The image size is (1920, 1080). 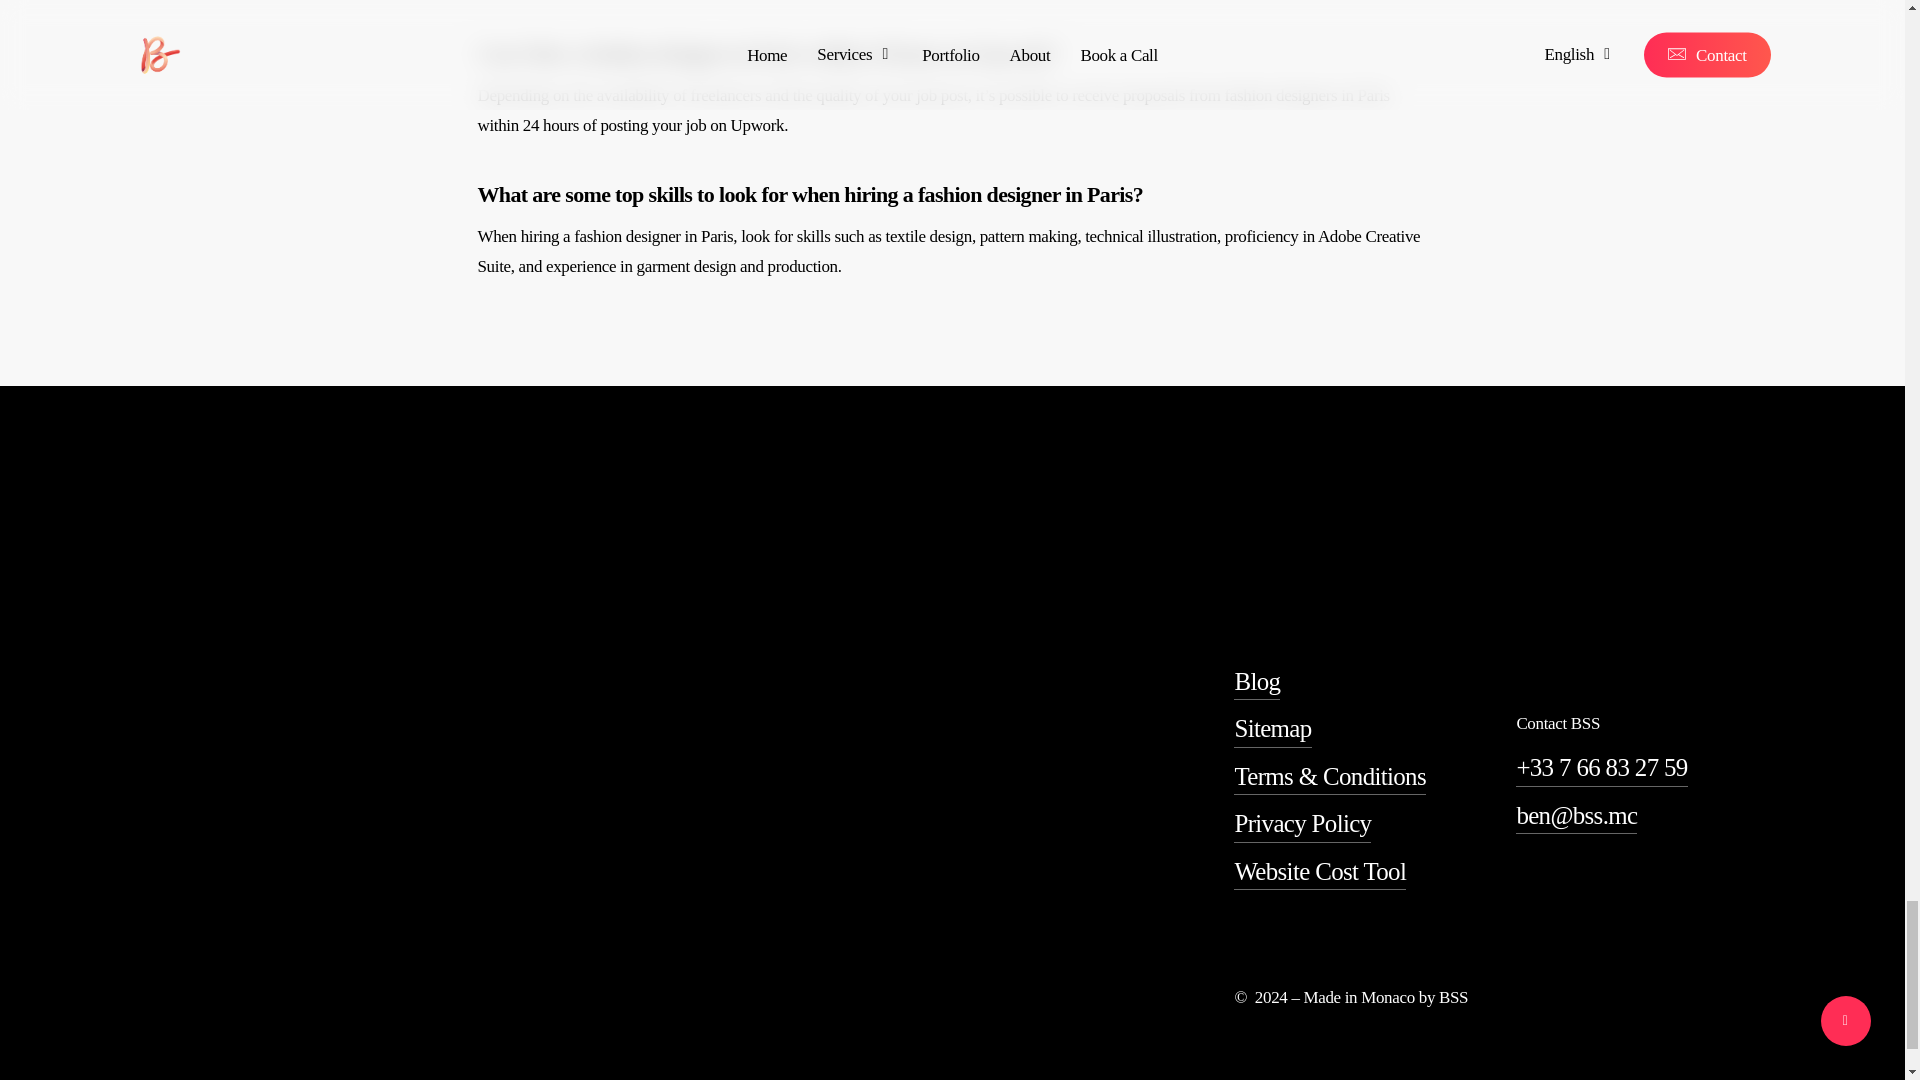 What do you see at coordinates (1320, 871) in the screenshot?
I see `Website Cost Tool` at bounding box center [1320, 871].